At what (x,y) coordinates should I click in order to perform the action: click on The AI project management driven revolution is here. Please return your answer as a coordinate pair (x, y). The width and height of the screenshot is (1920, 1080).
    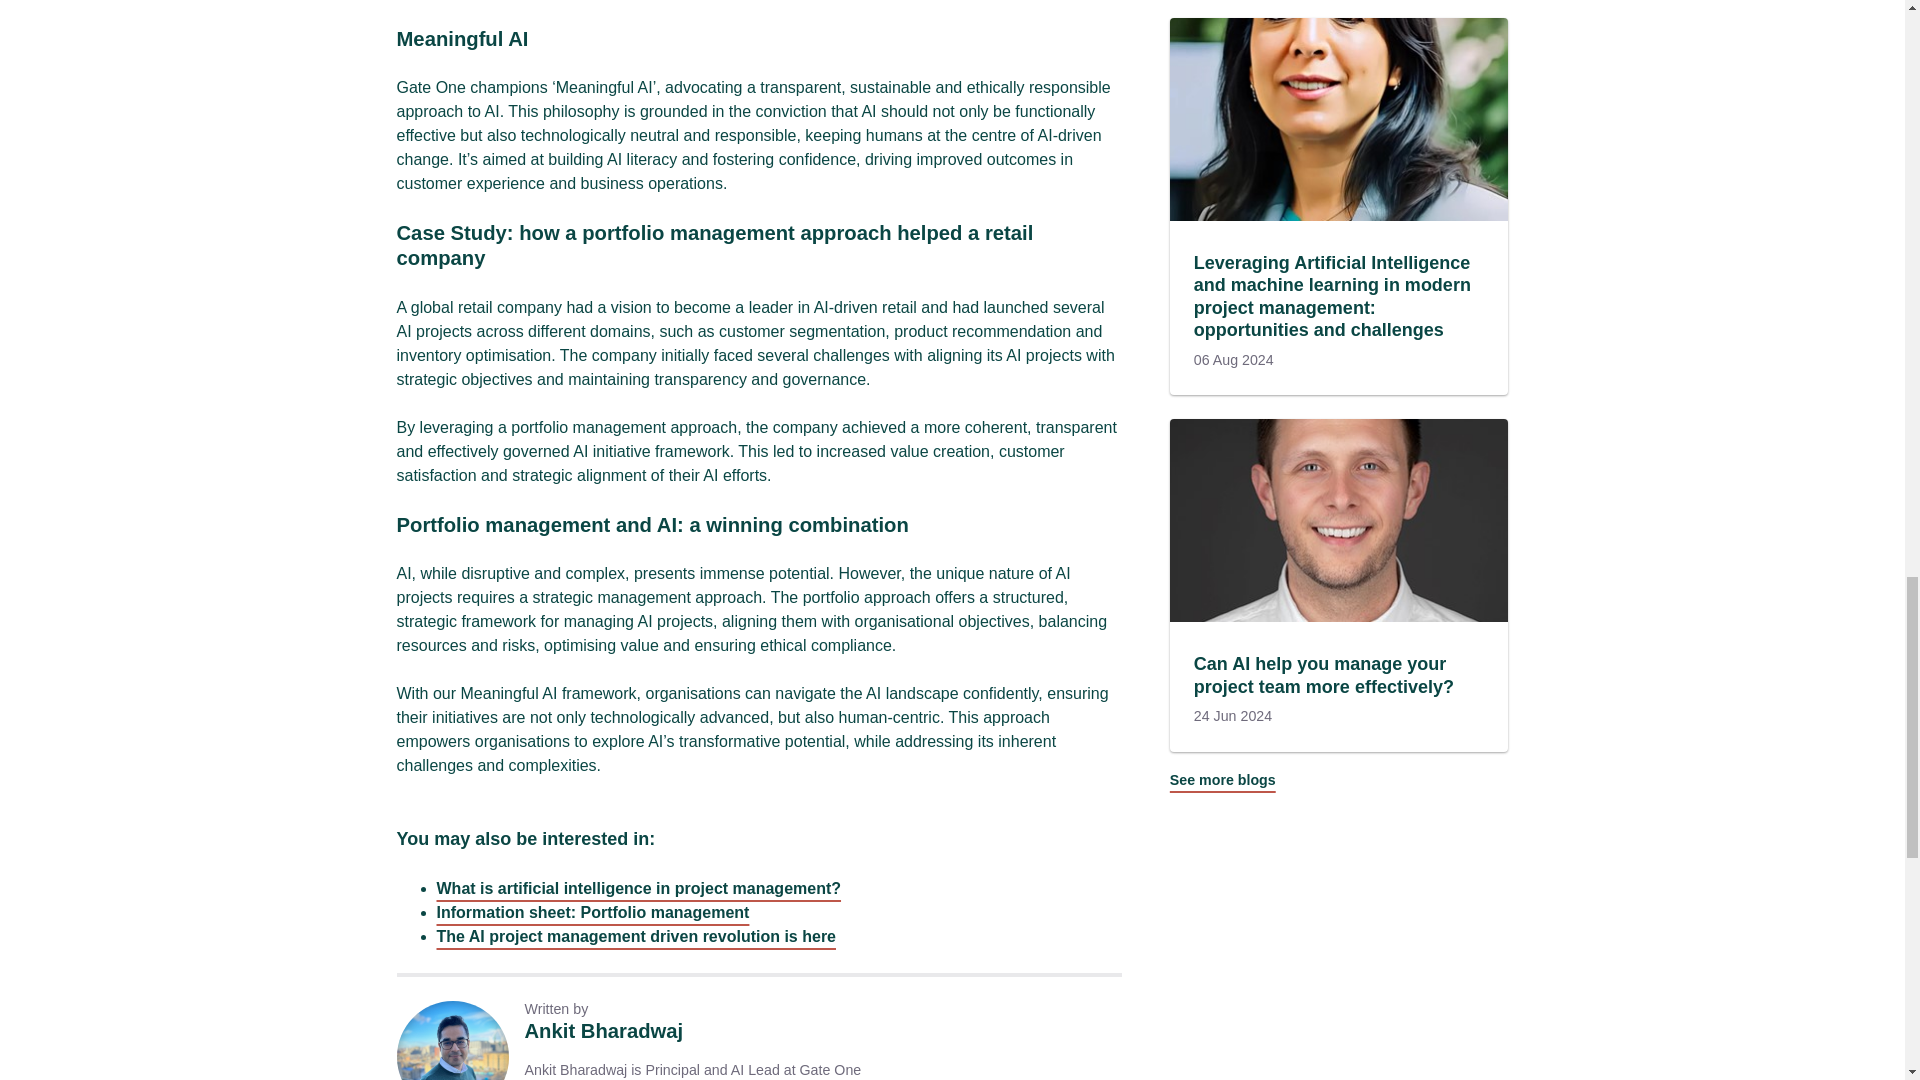
    Looking at the image, I should click on (635, 936).